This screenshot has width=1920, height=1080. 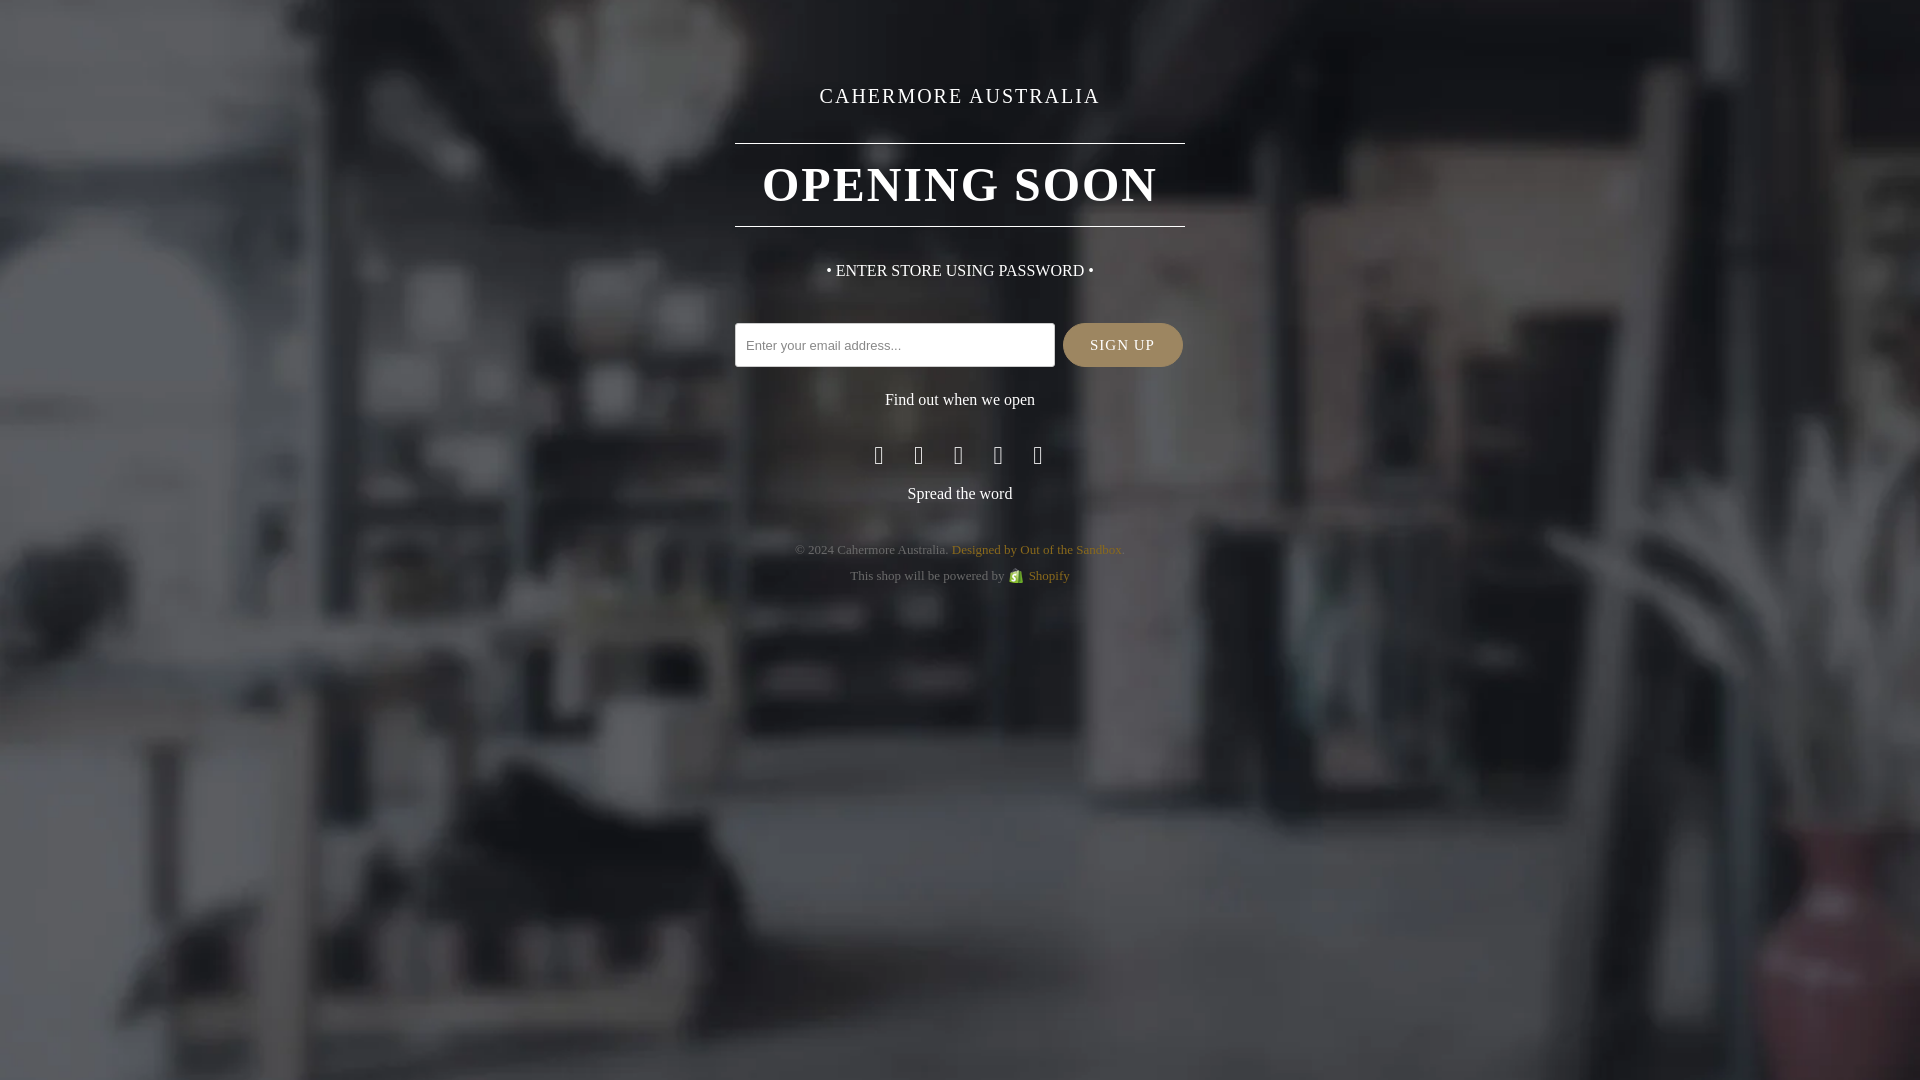 I want to click on Cahermore Australia on Facebook, so click(x=919, y=454).